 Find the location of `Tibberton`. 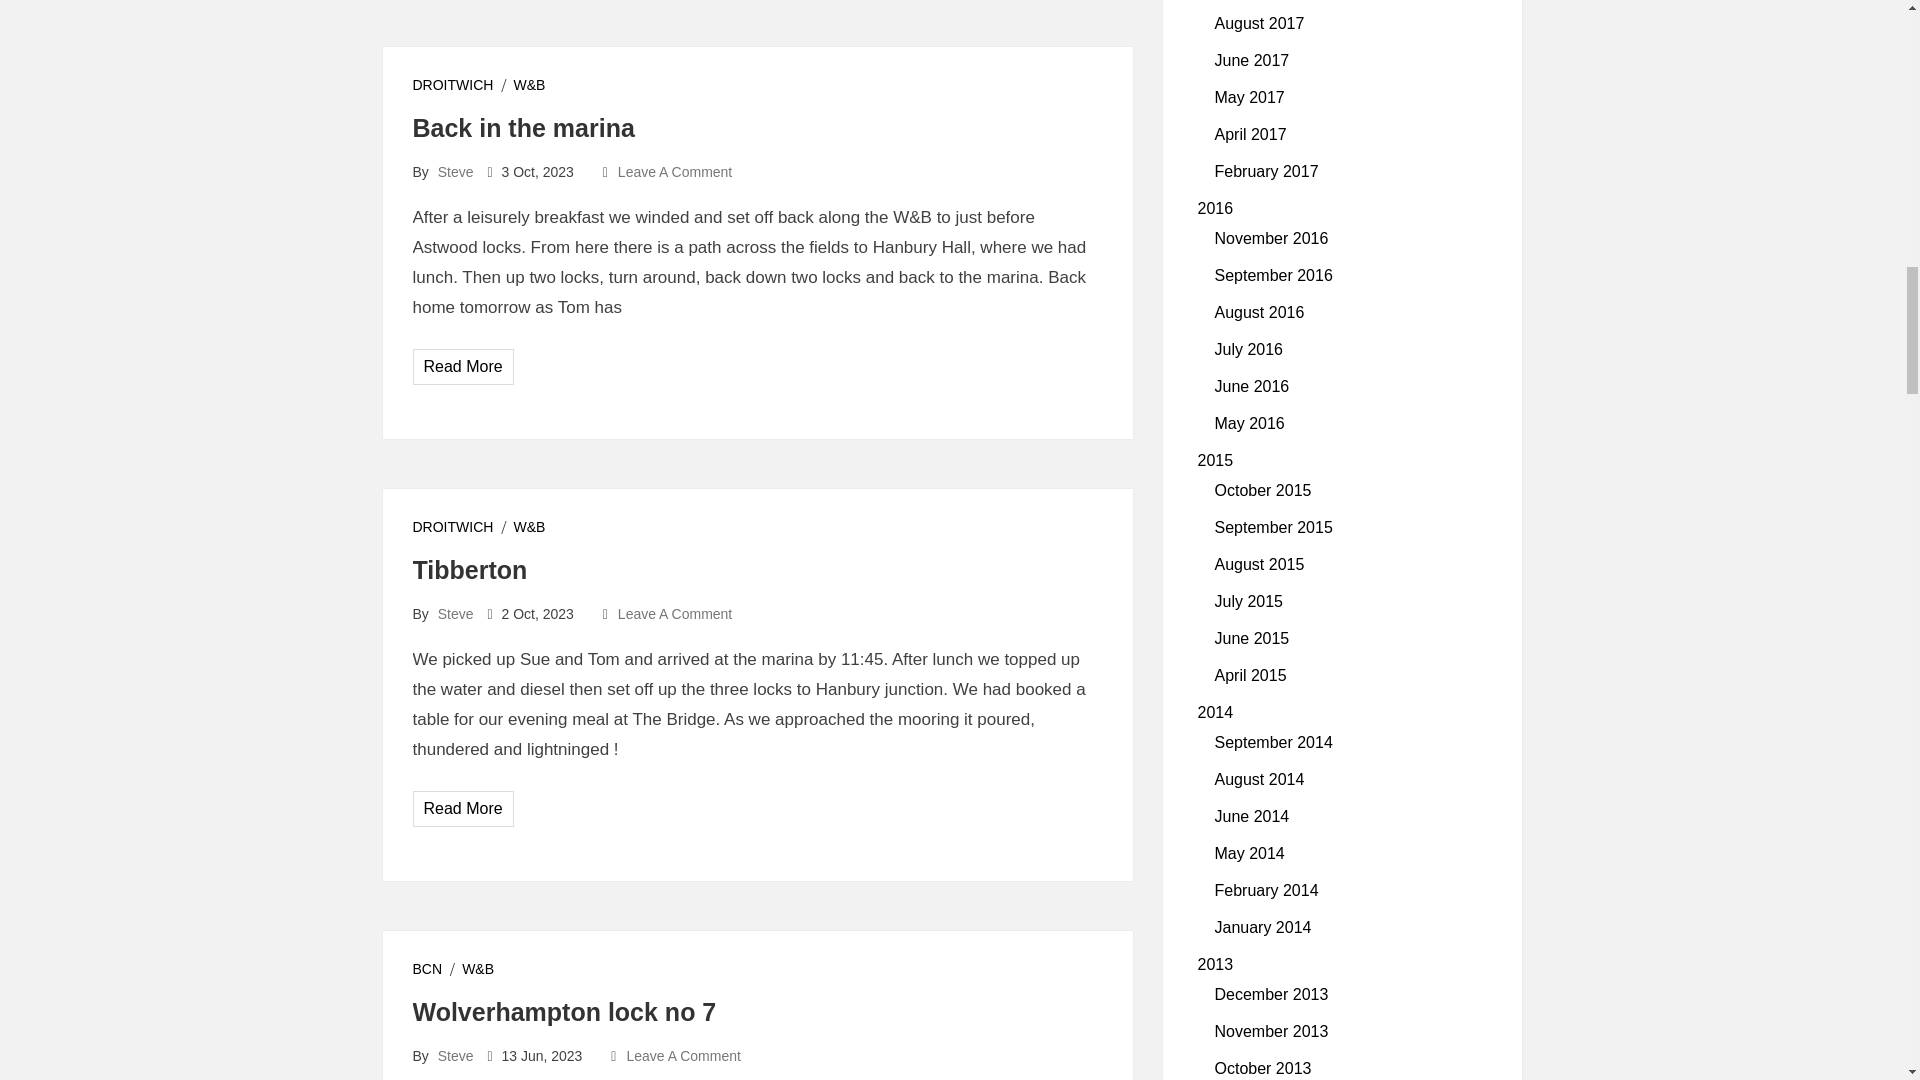

Tibberton is located at coordinates (469, 570).